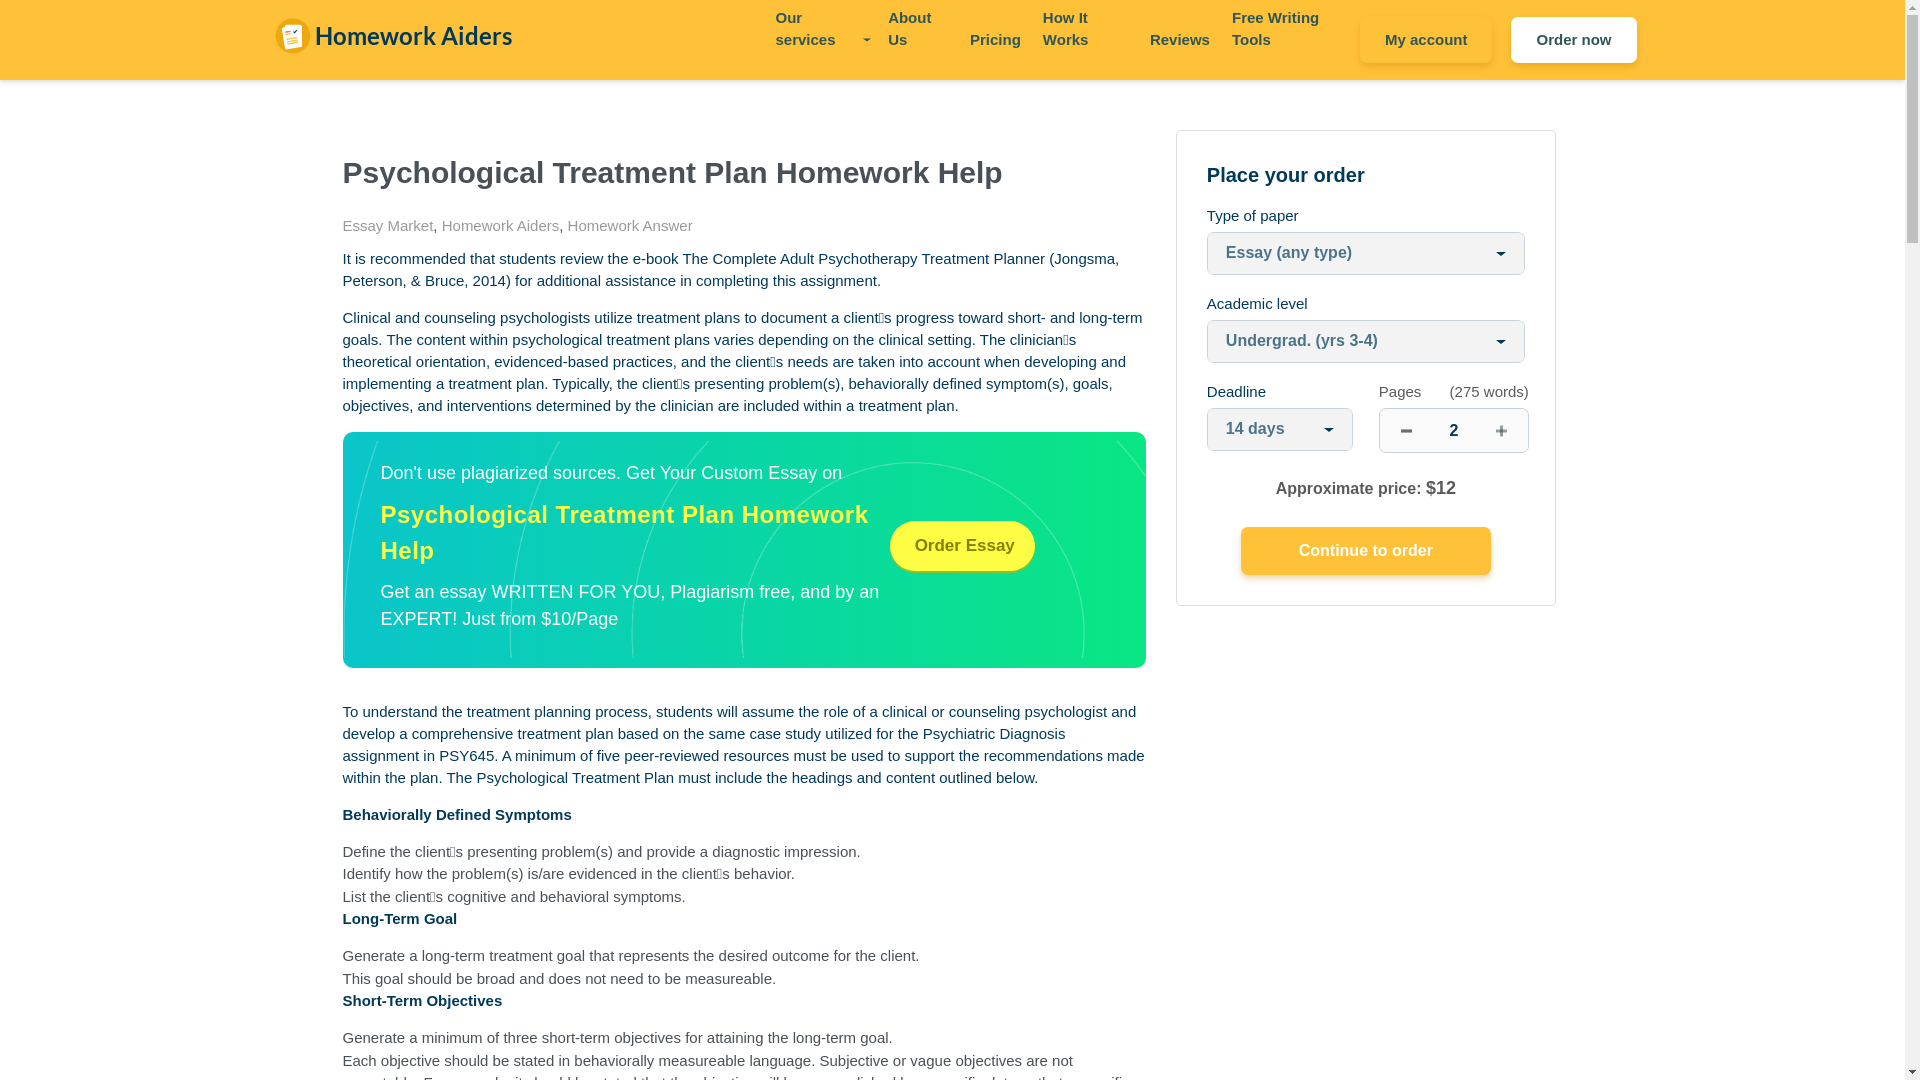  I want to click on Homework Aiders, so click(500, 226).